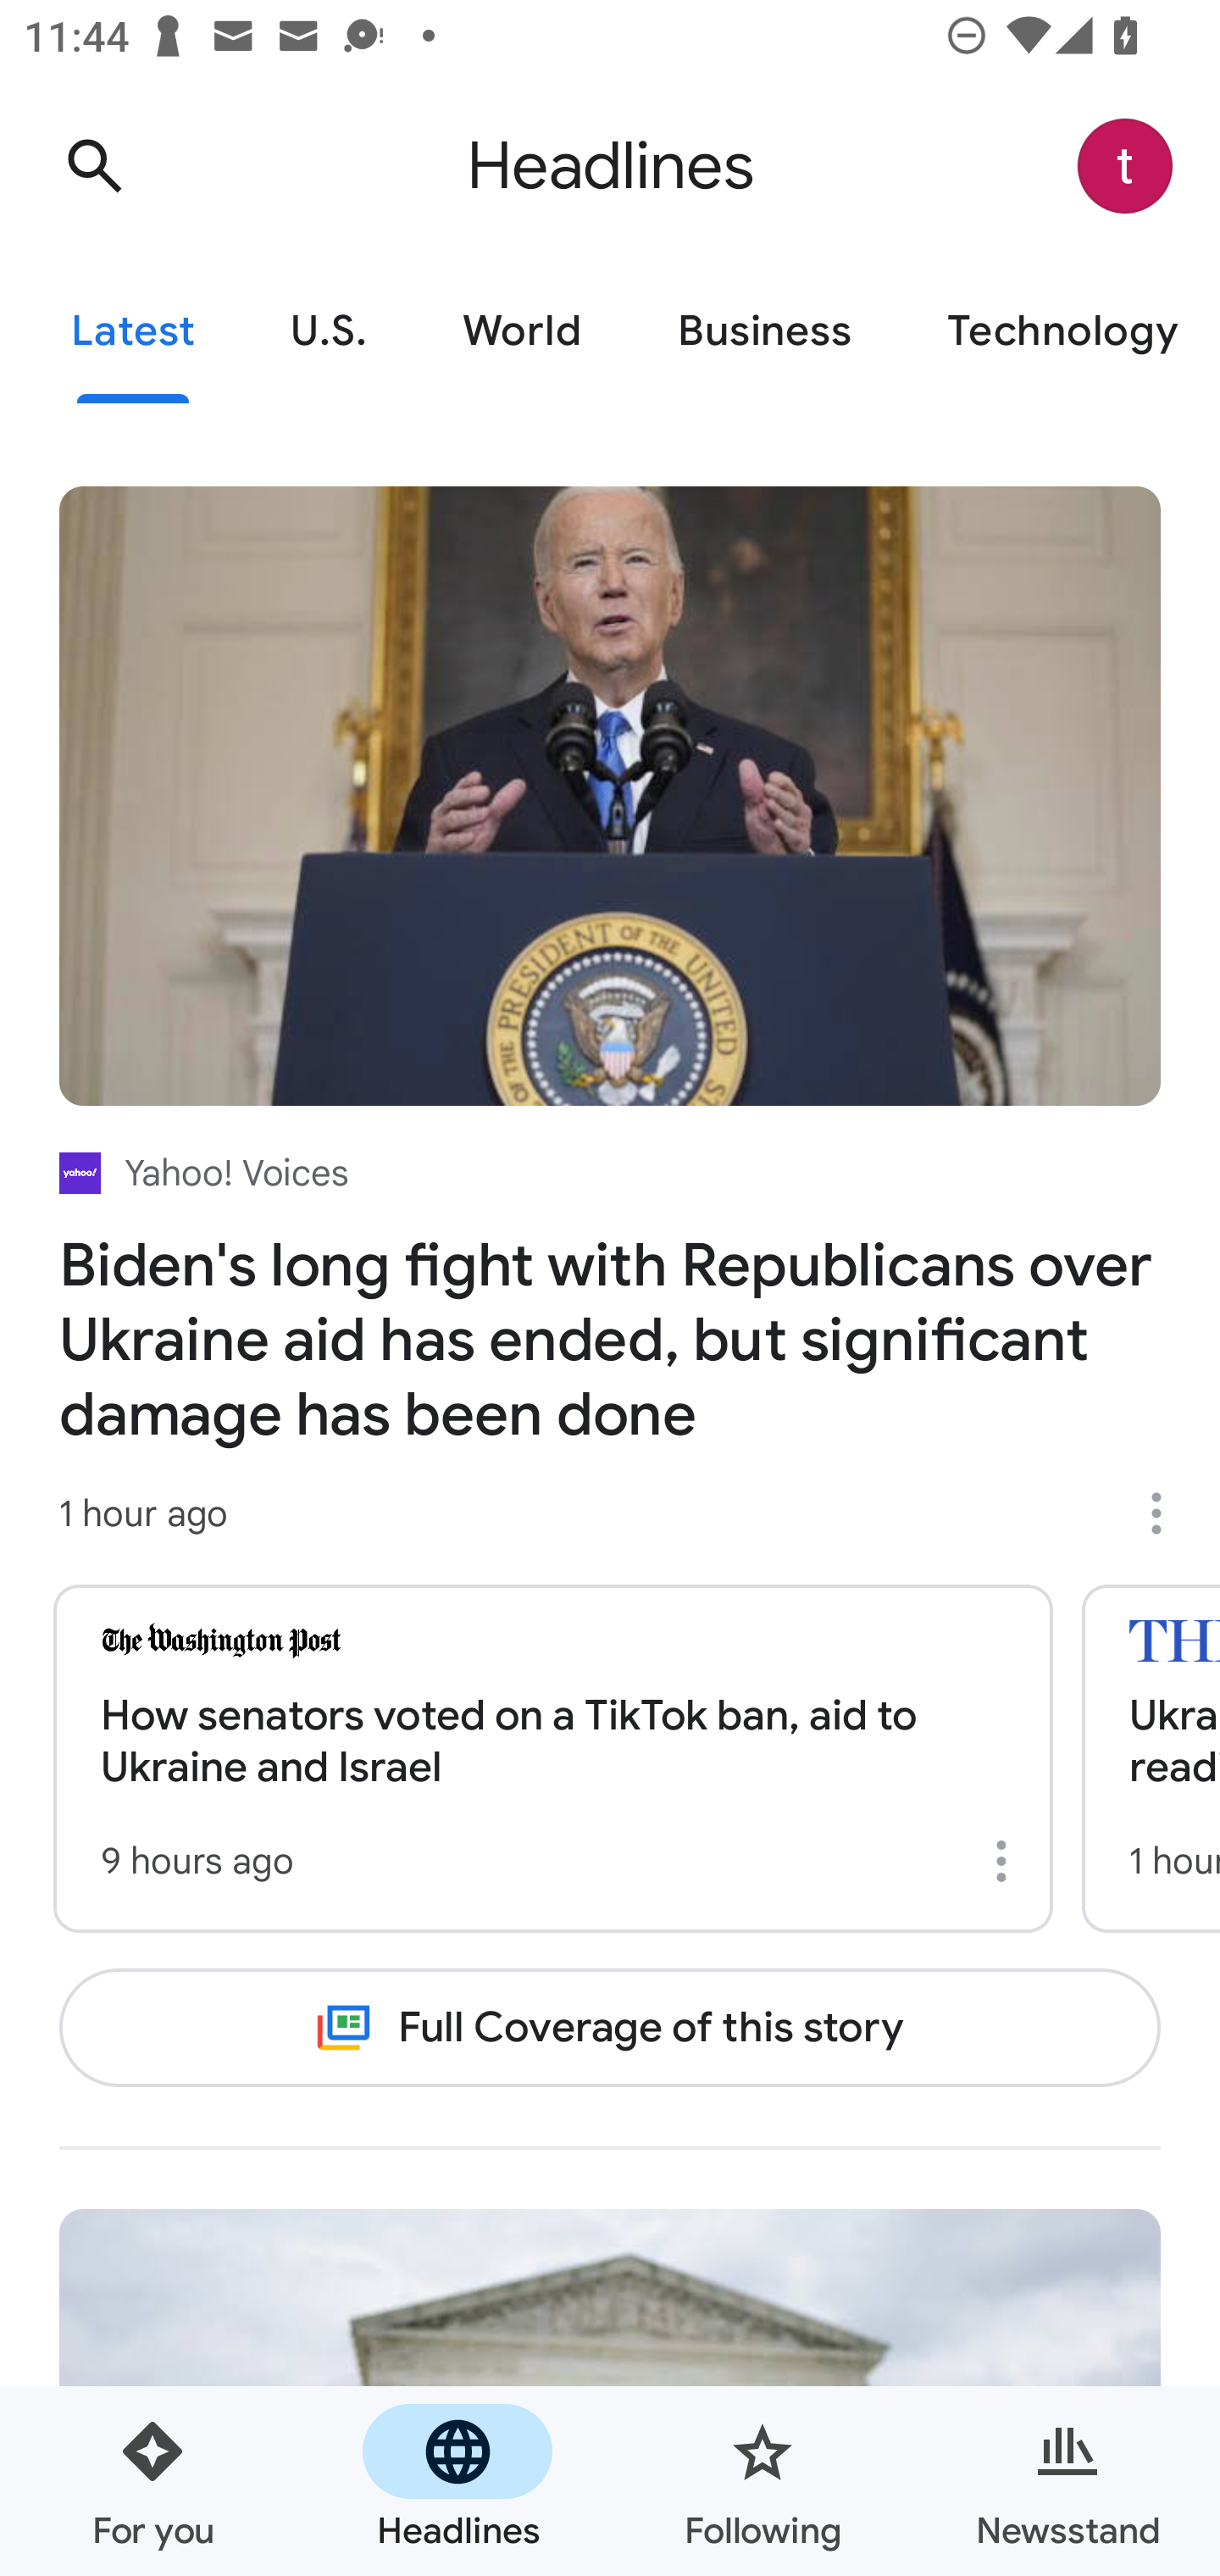 Image resolution: width=1220 pixels, height=2576 pixels. What do you see at coordinates (1059, 332) in the screenshot?
I see `Technology` at bounding box center [1059, 332].